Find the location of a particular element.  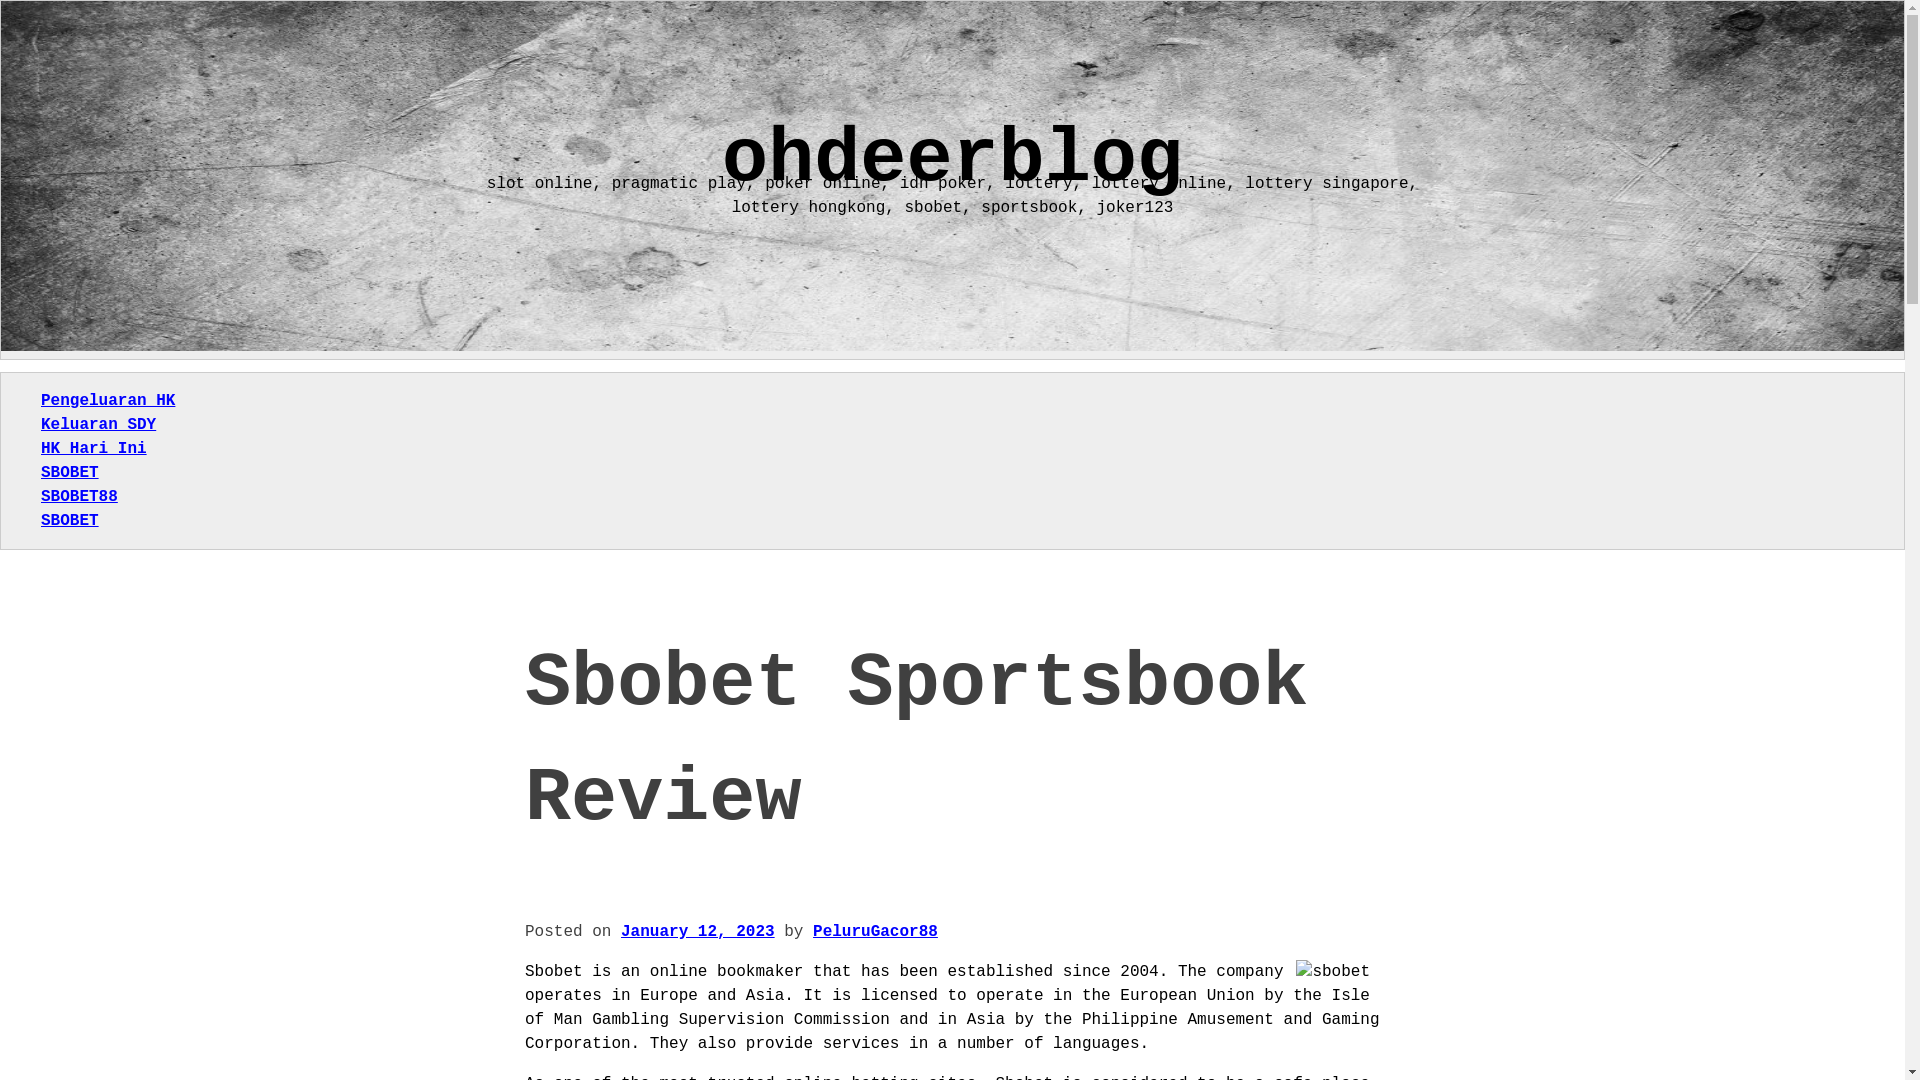

Keluaran SDY is located at coordinates (98, 424).